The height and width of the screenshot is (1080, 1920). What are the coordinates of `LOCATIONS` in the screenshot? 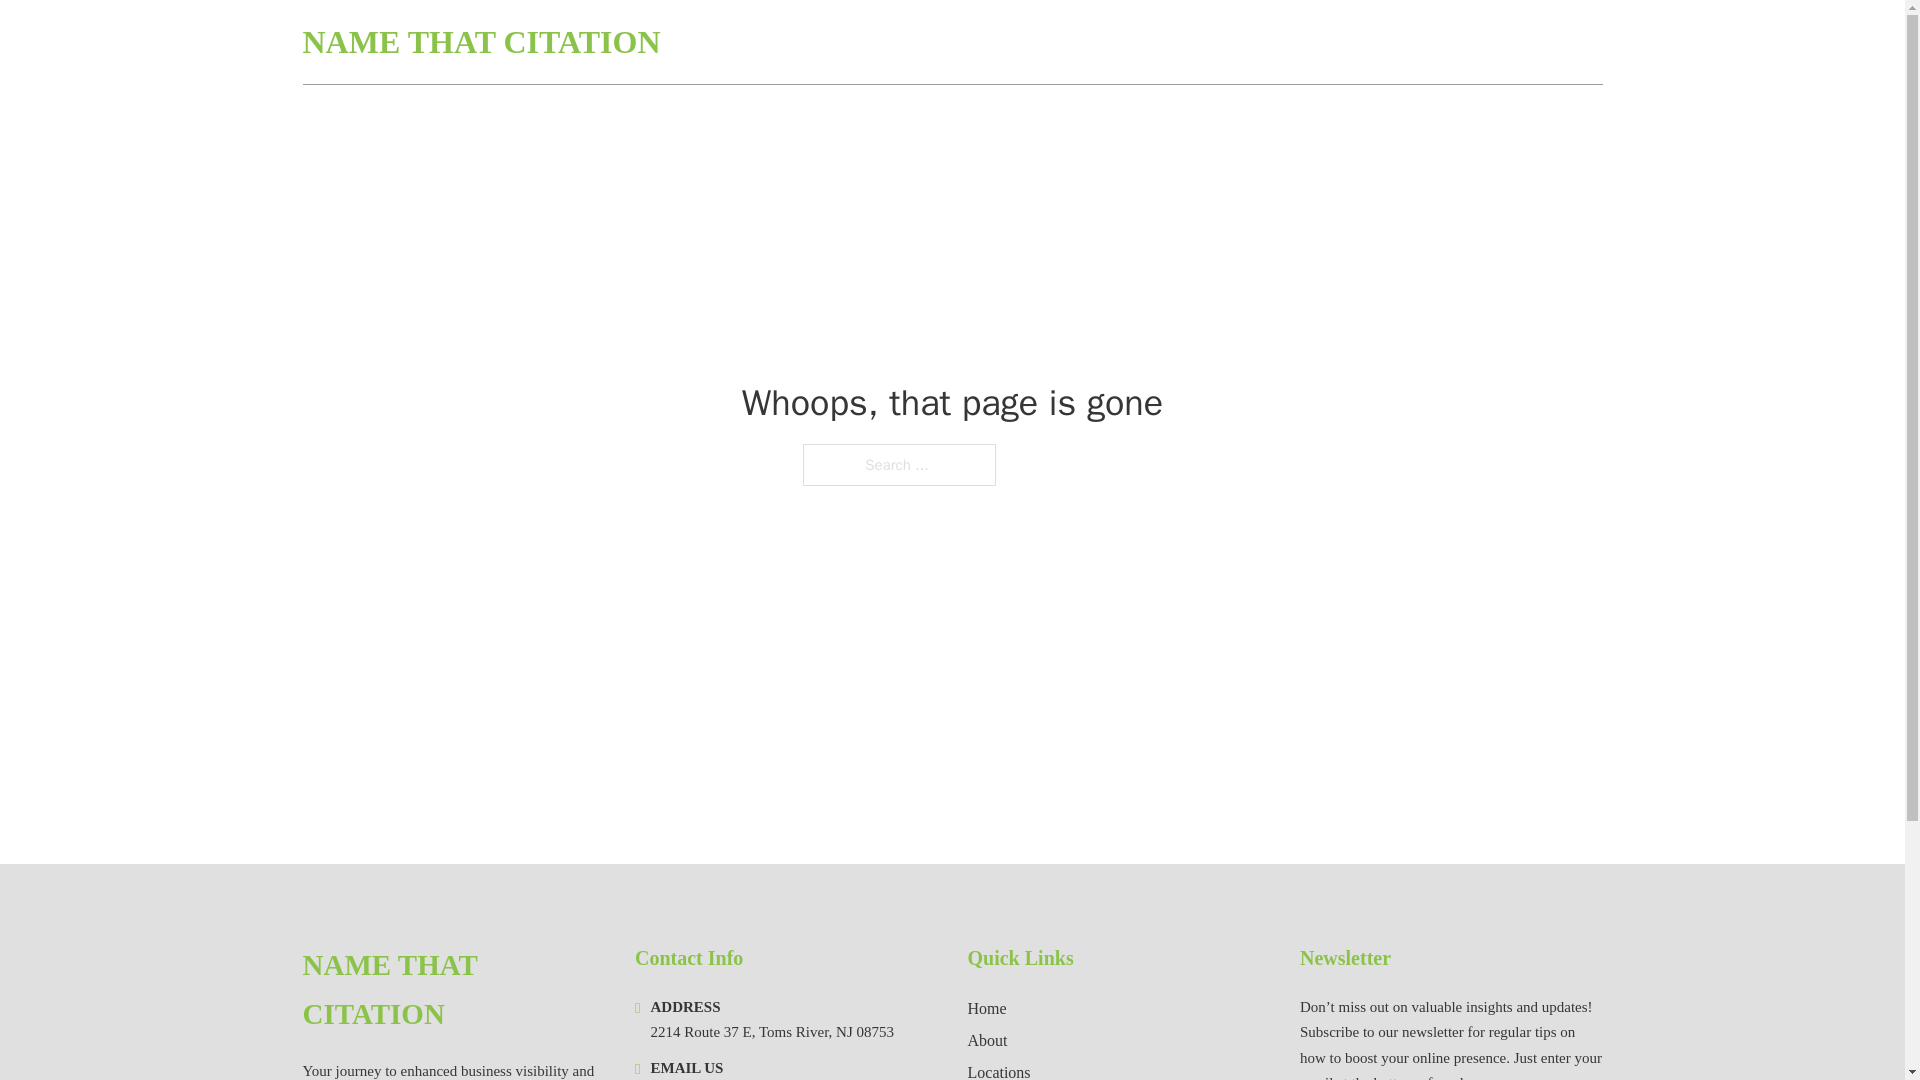 It's located at (1458, 42).